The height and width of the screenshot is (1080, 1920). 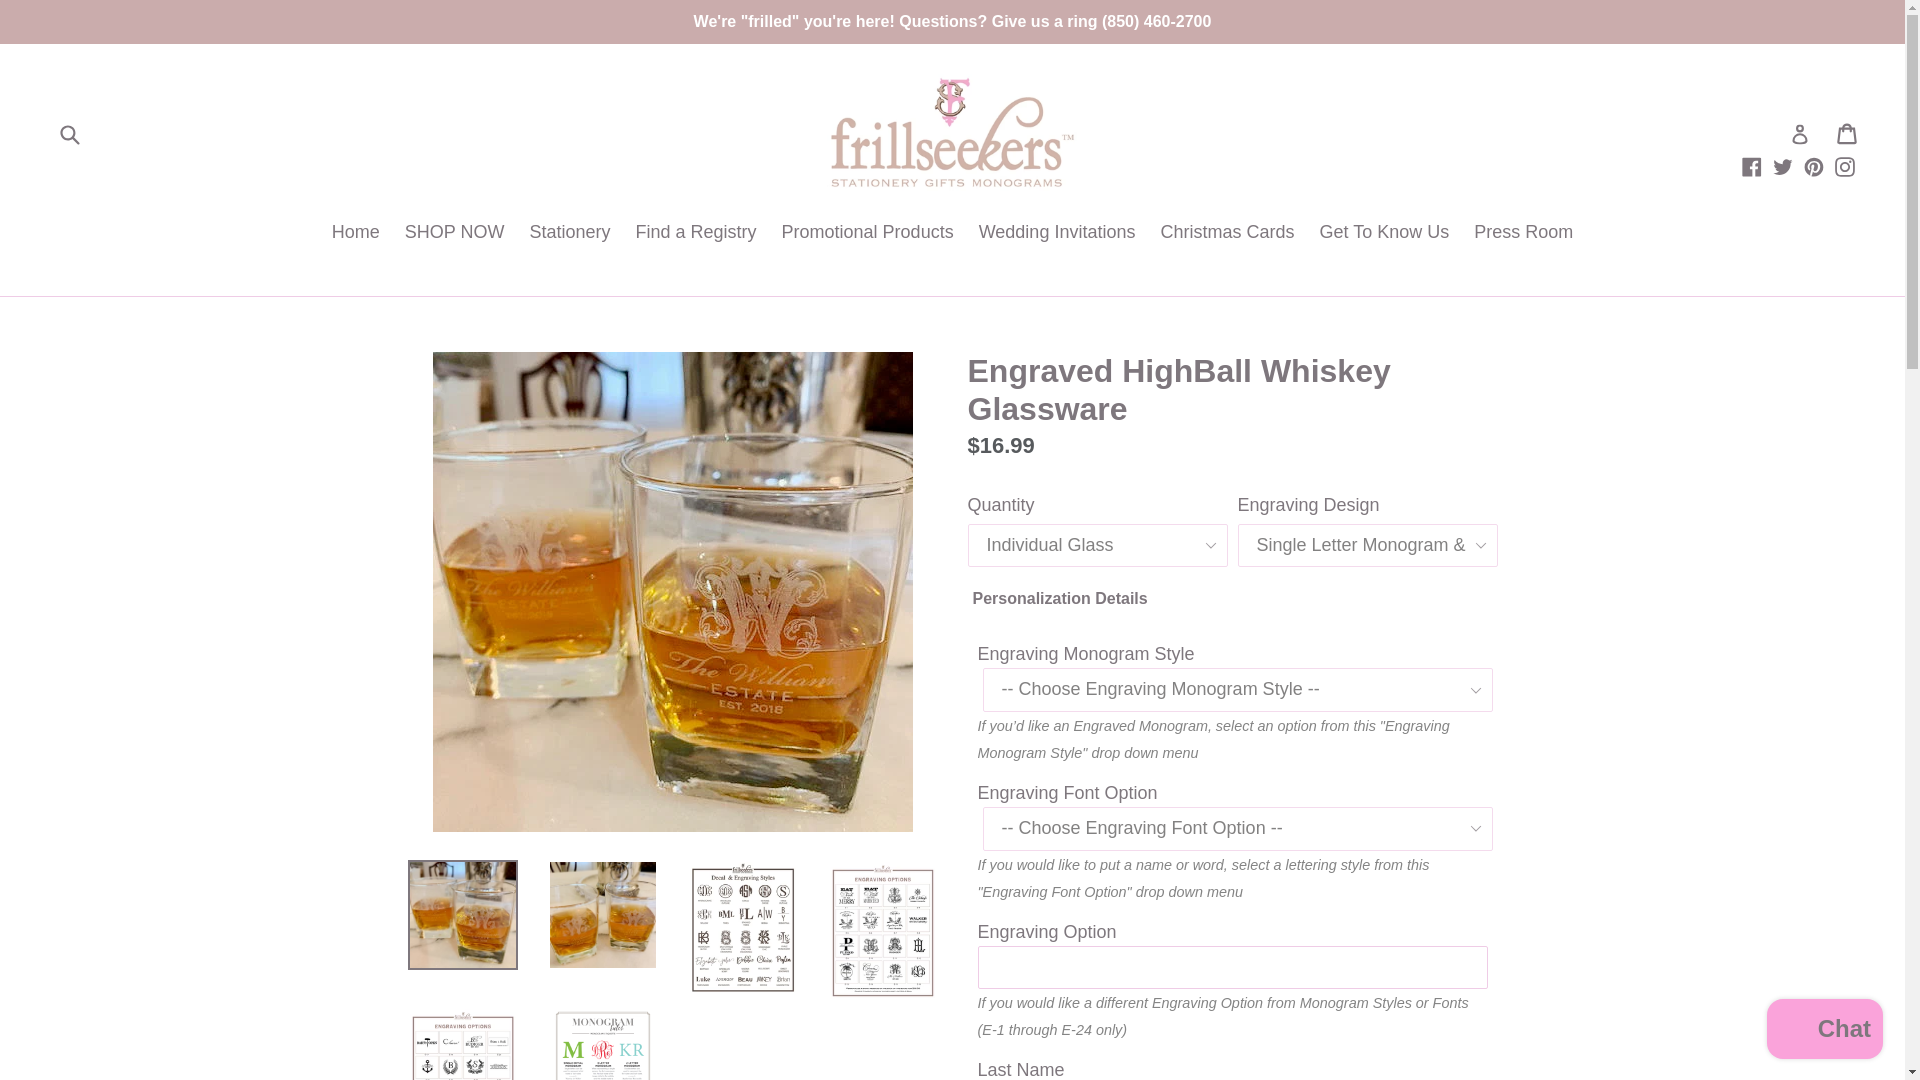 I want to click on Wedding Invitations, so click(x=1058, y=234).